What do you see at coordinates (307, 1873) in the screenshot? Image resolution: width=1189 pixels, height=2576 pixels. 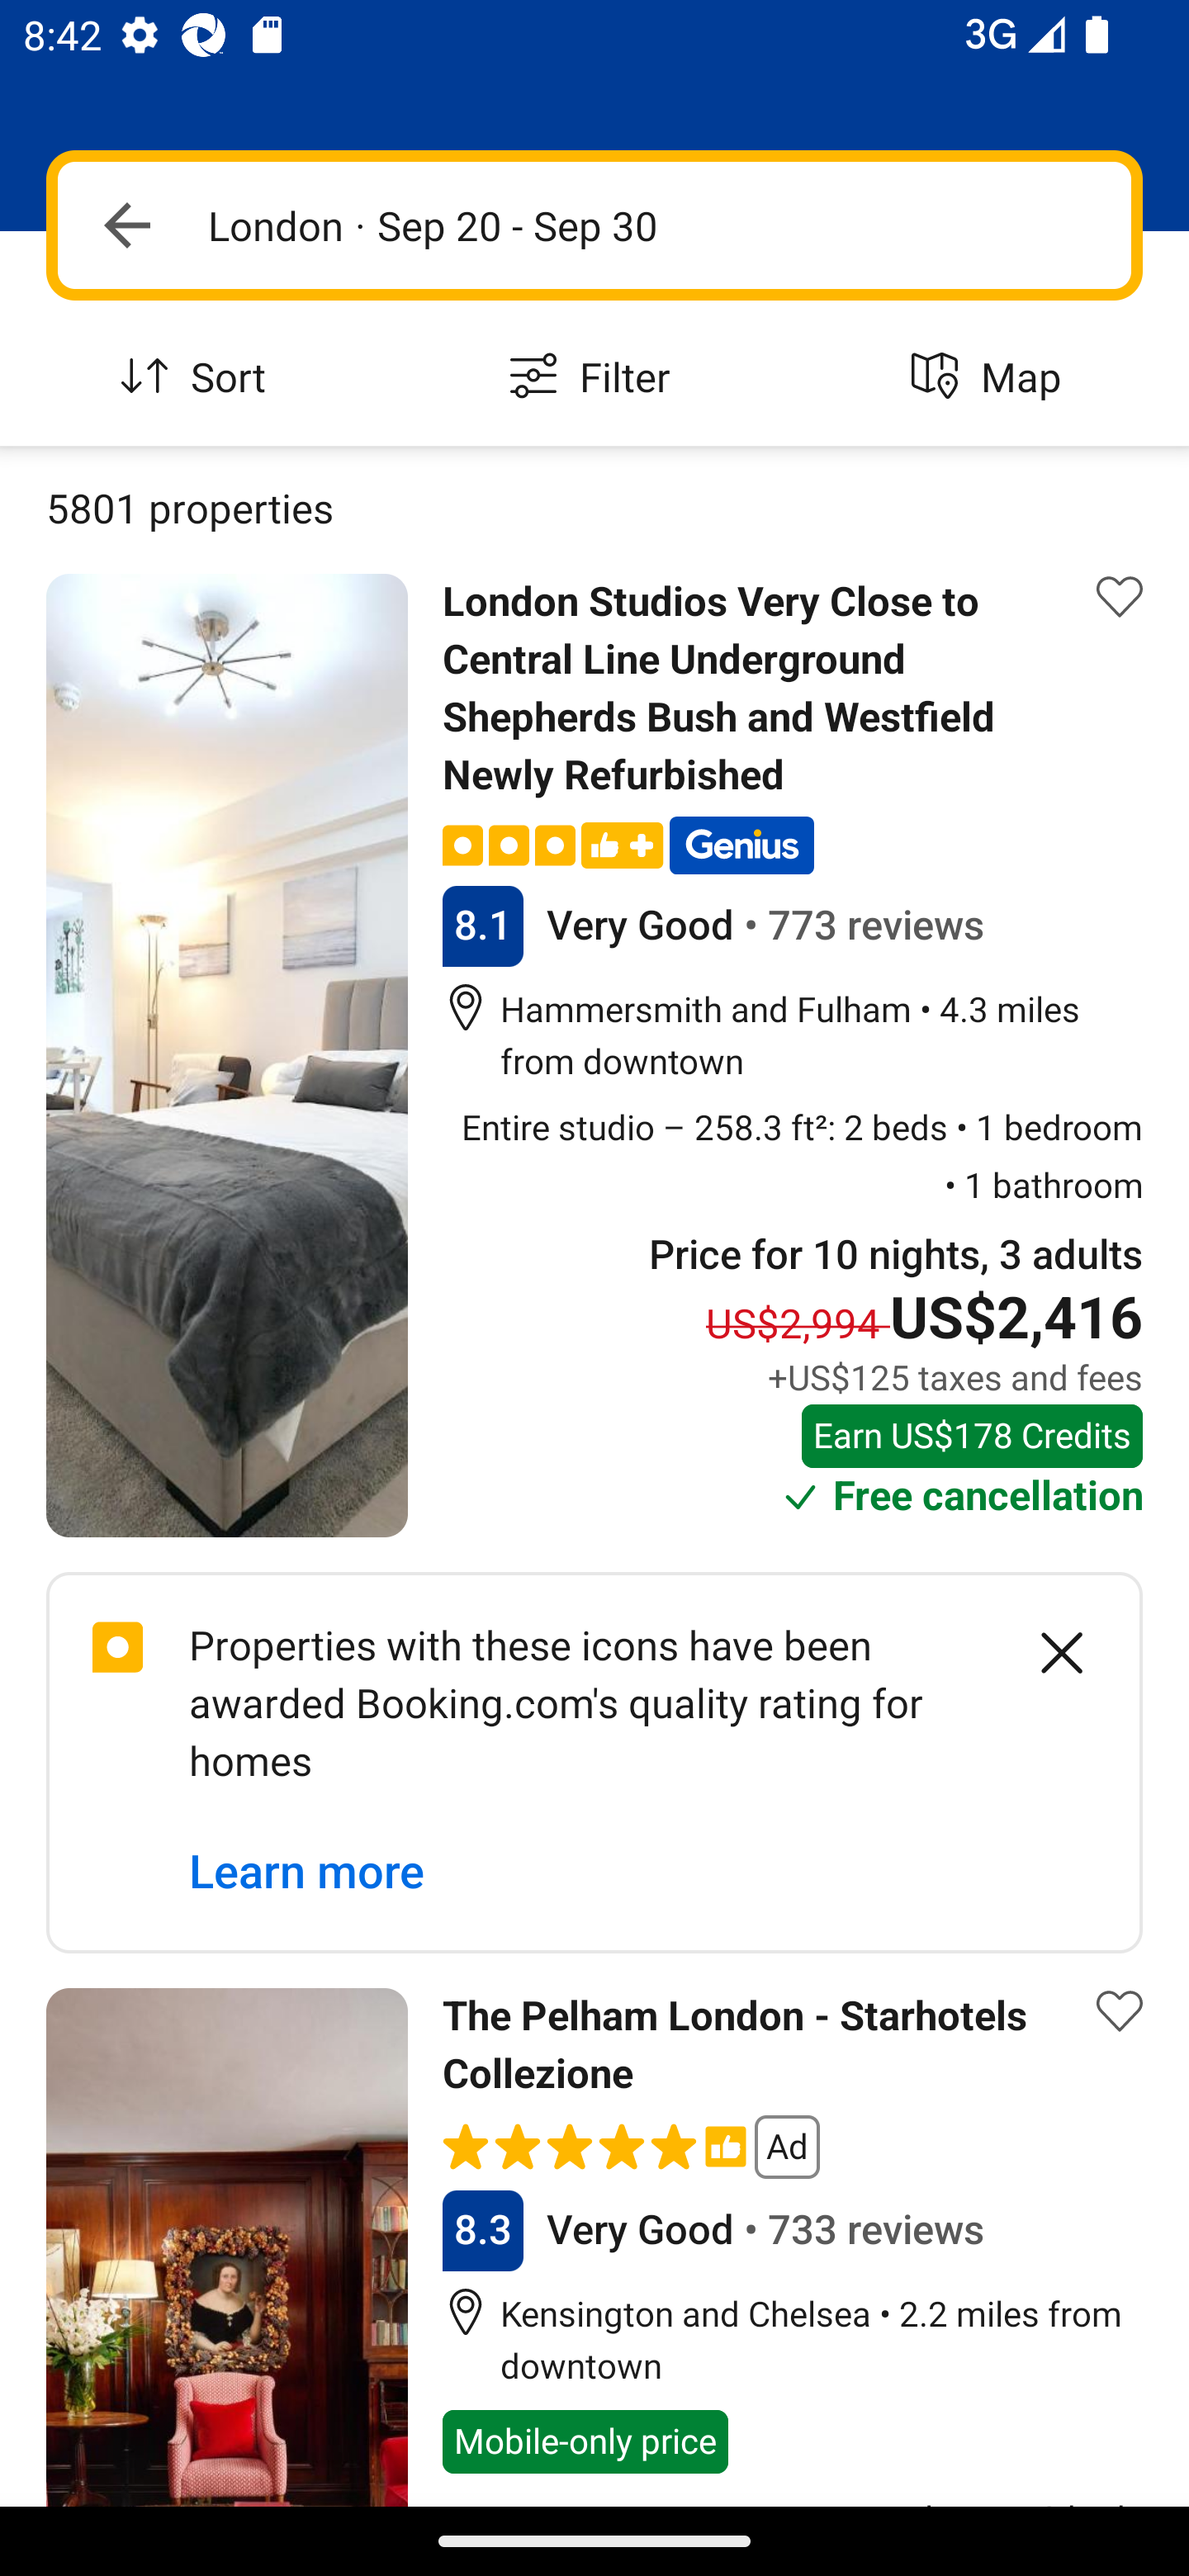 I see `Learn more` at bounding box center [307, 1873].